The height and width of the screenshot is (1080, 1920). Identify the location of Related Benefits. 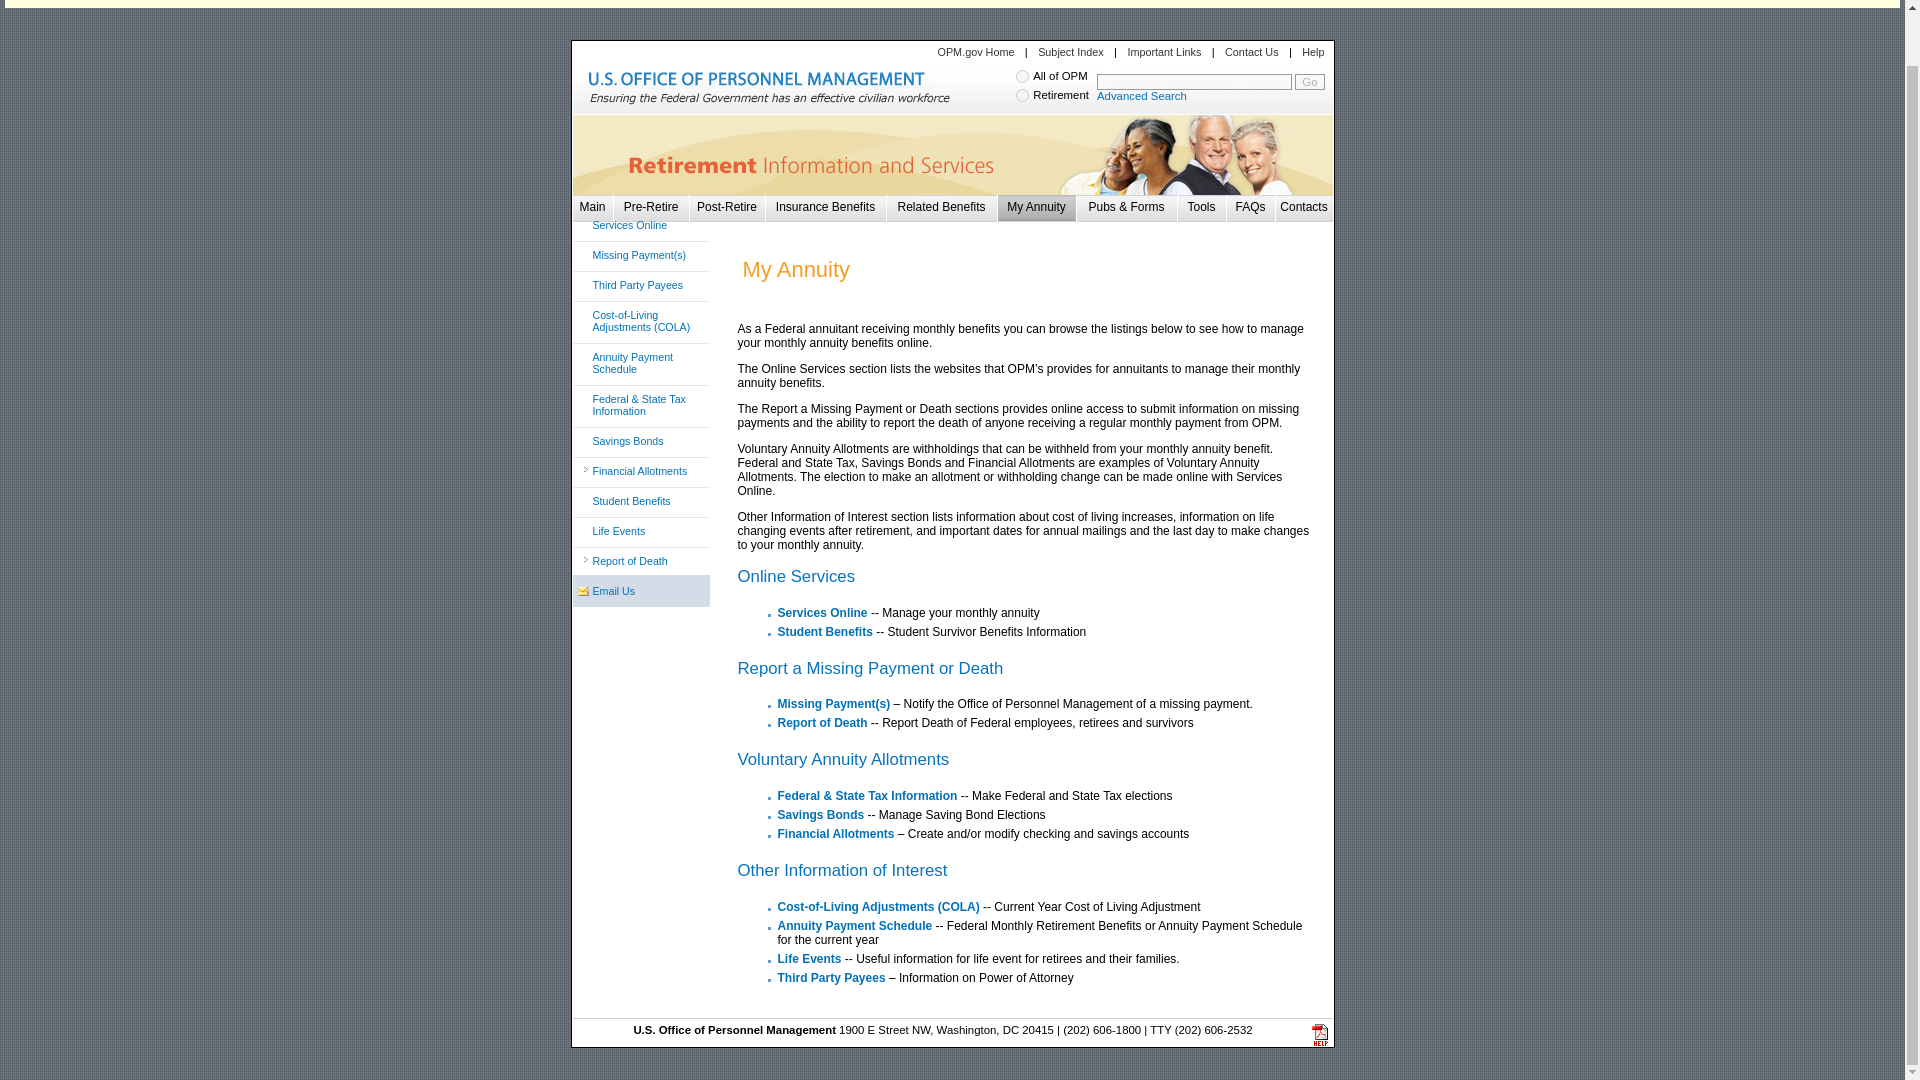
(940, 206).